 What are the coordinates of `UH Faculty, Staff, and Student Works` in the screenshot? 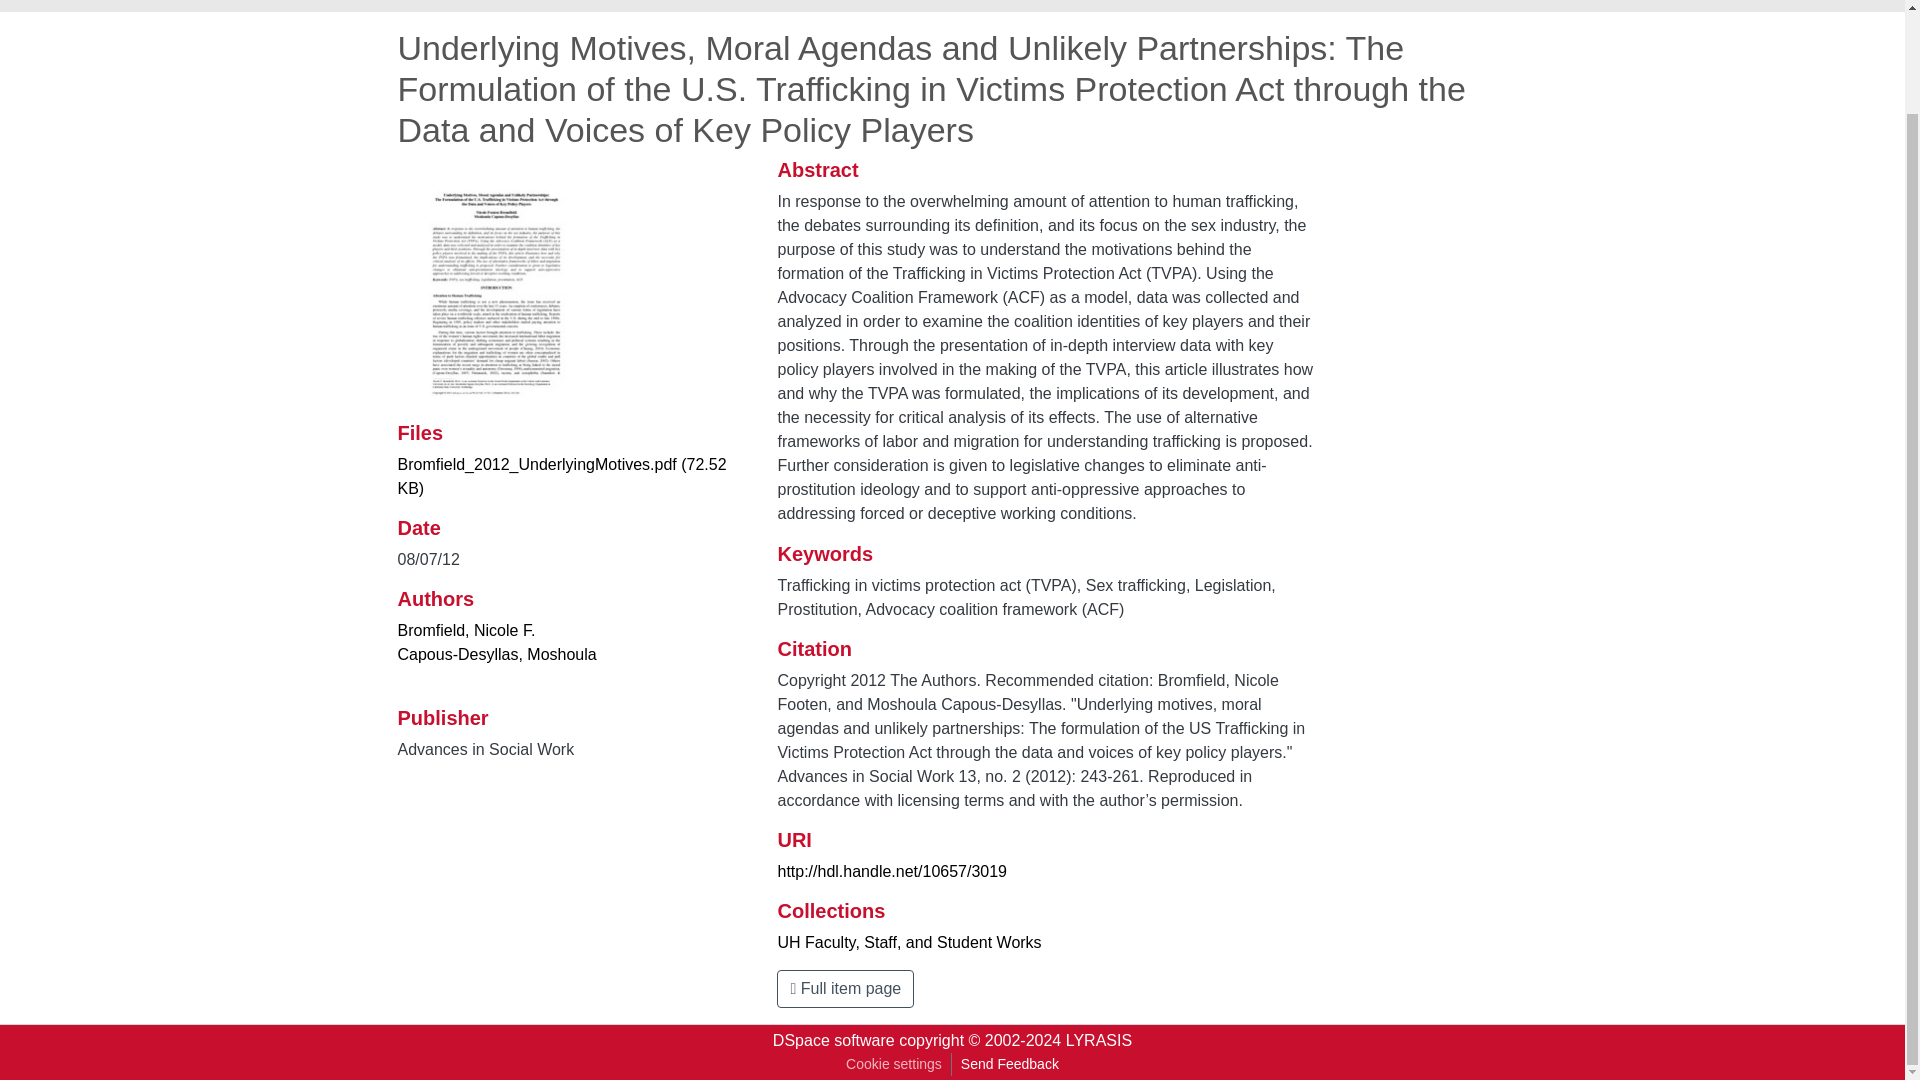 It's located at (908, 942).